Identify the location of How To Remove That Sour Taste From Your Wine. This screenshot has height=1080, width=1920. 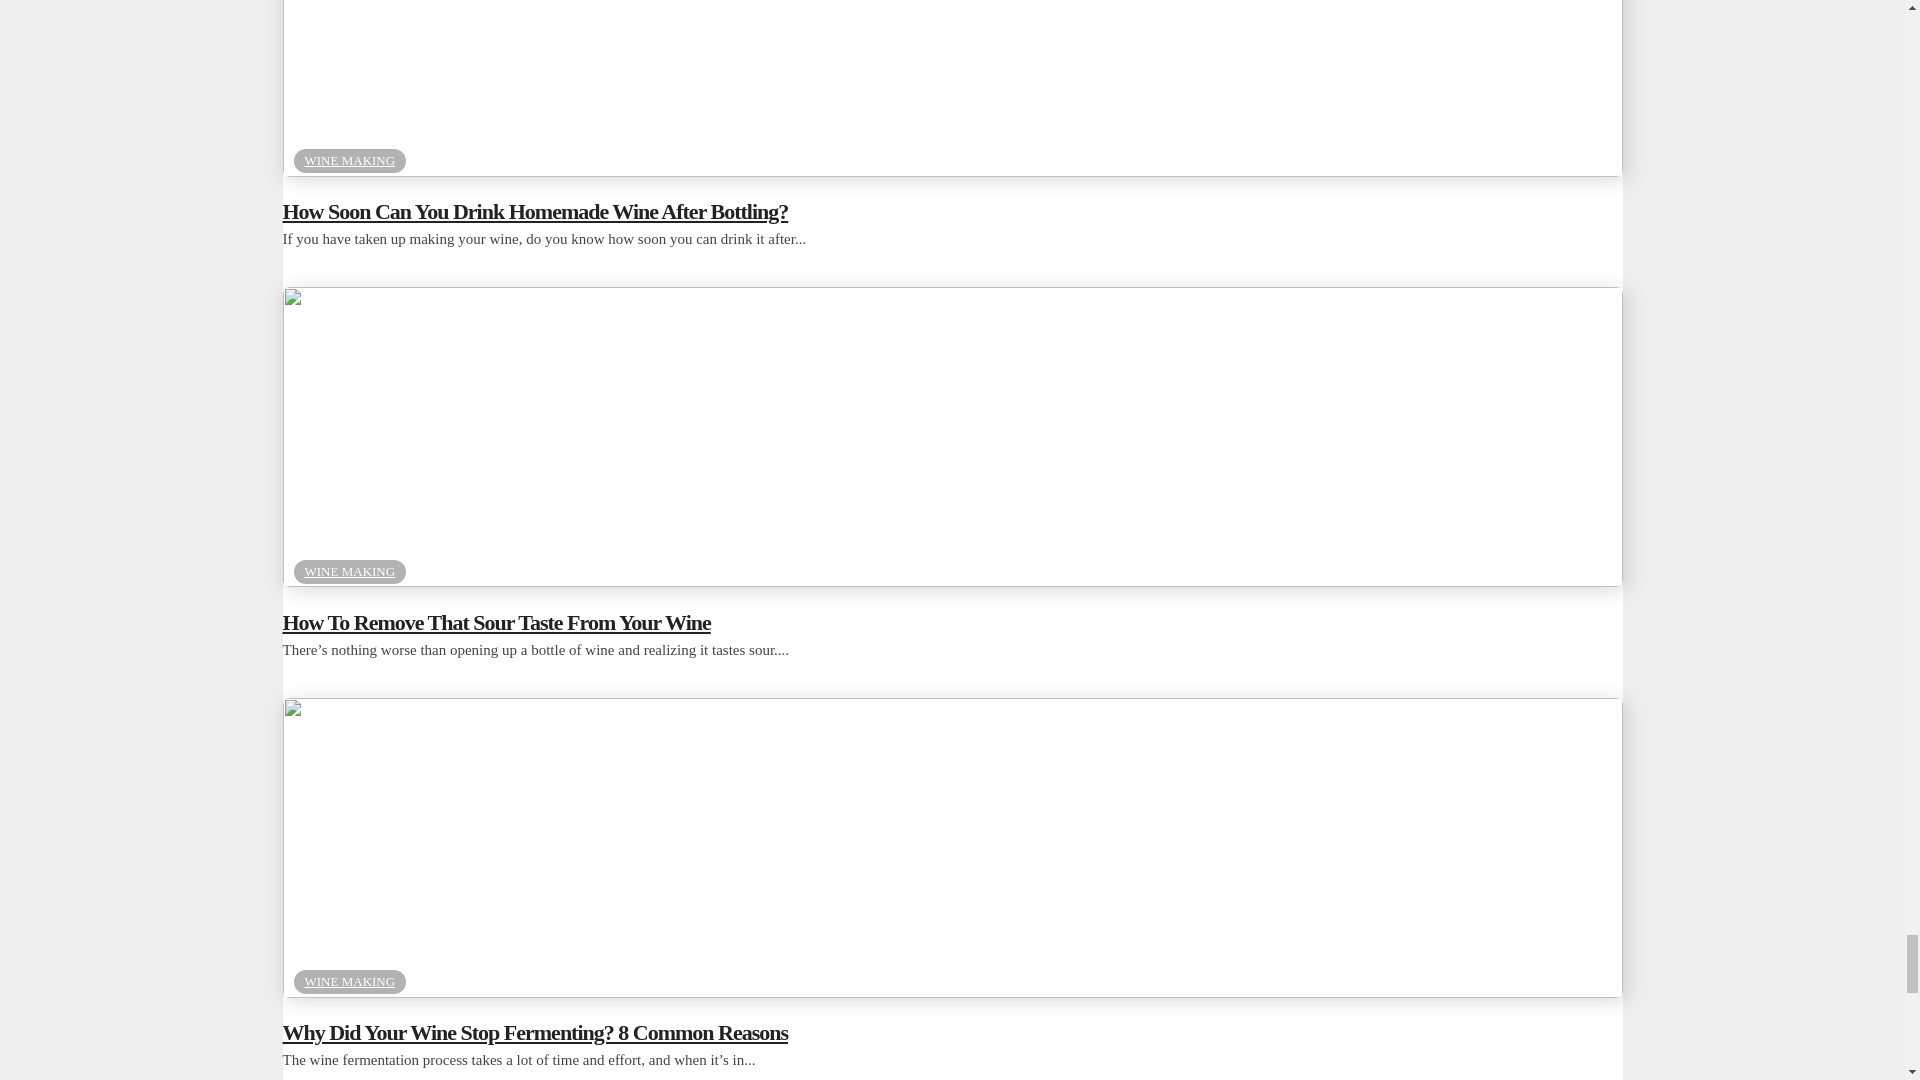
(952, 580).